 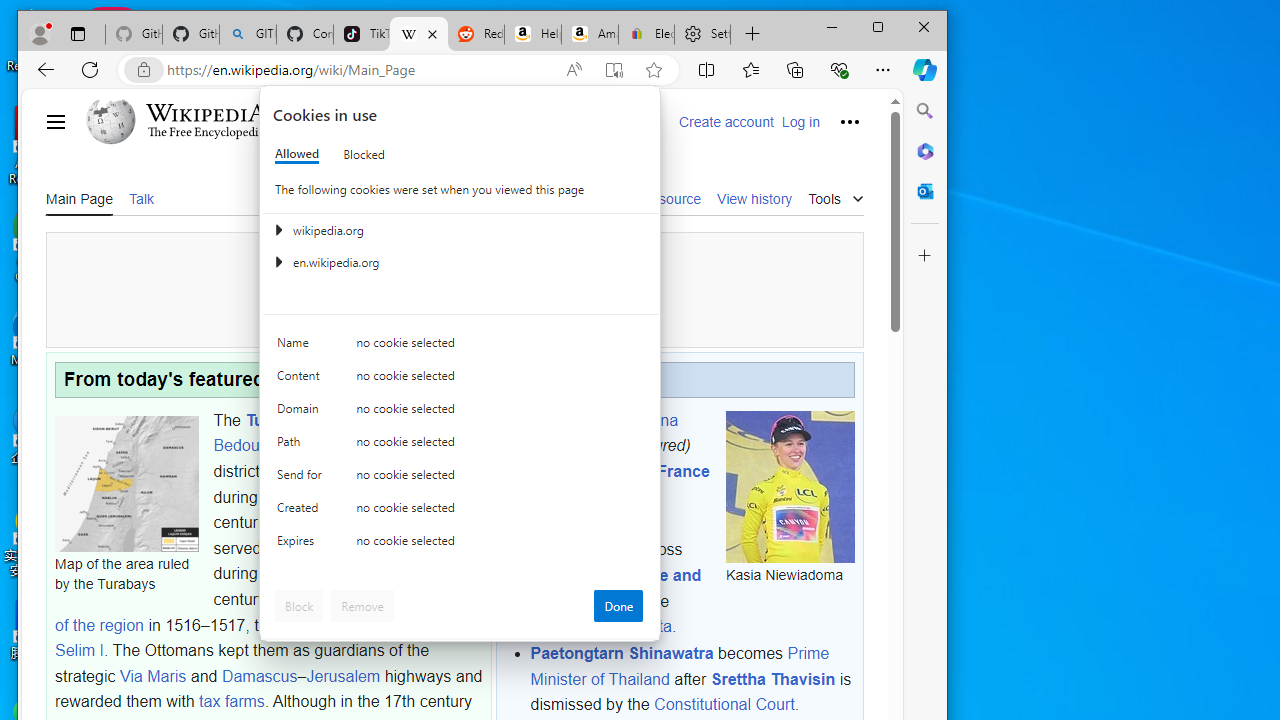 What do you see at coordinates (302, 544) in the screenshot?
I see `Expires` at bounding box center [302, 544].